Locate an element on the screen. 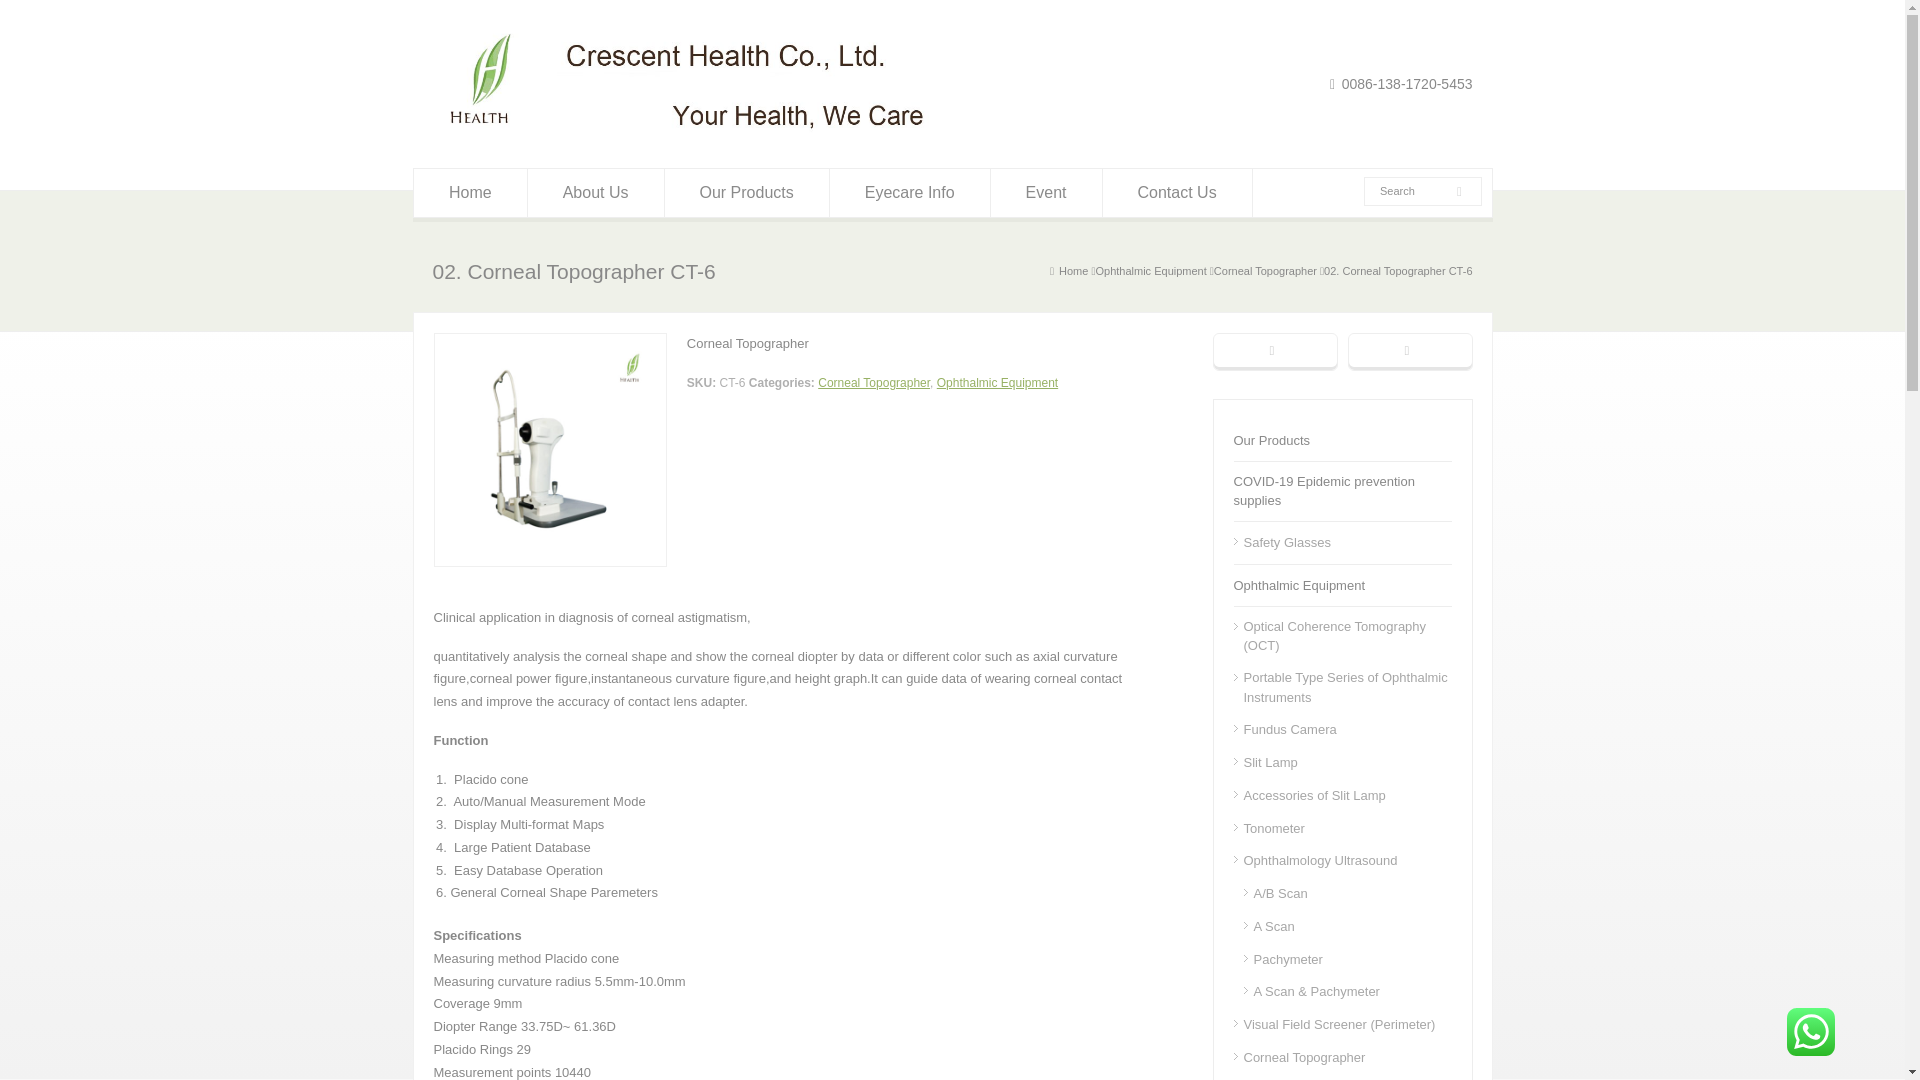 This screenshot has width=1920, height=1080. Crescent Health is located at coordinates (687, 132).